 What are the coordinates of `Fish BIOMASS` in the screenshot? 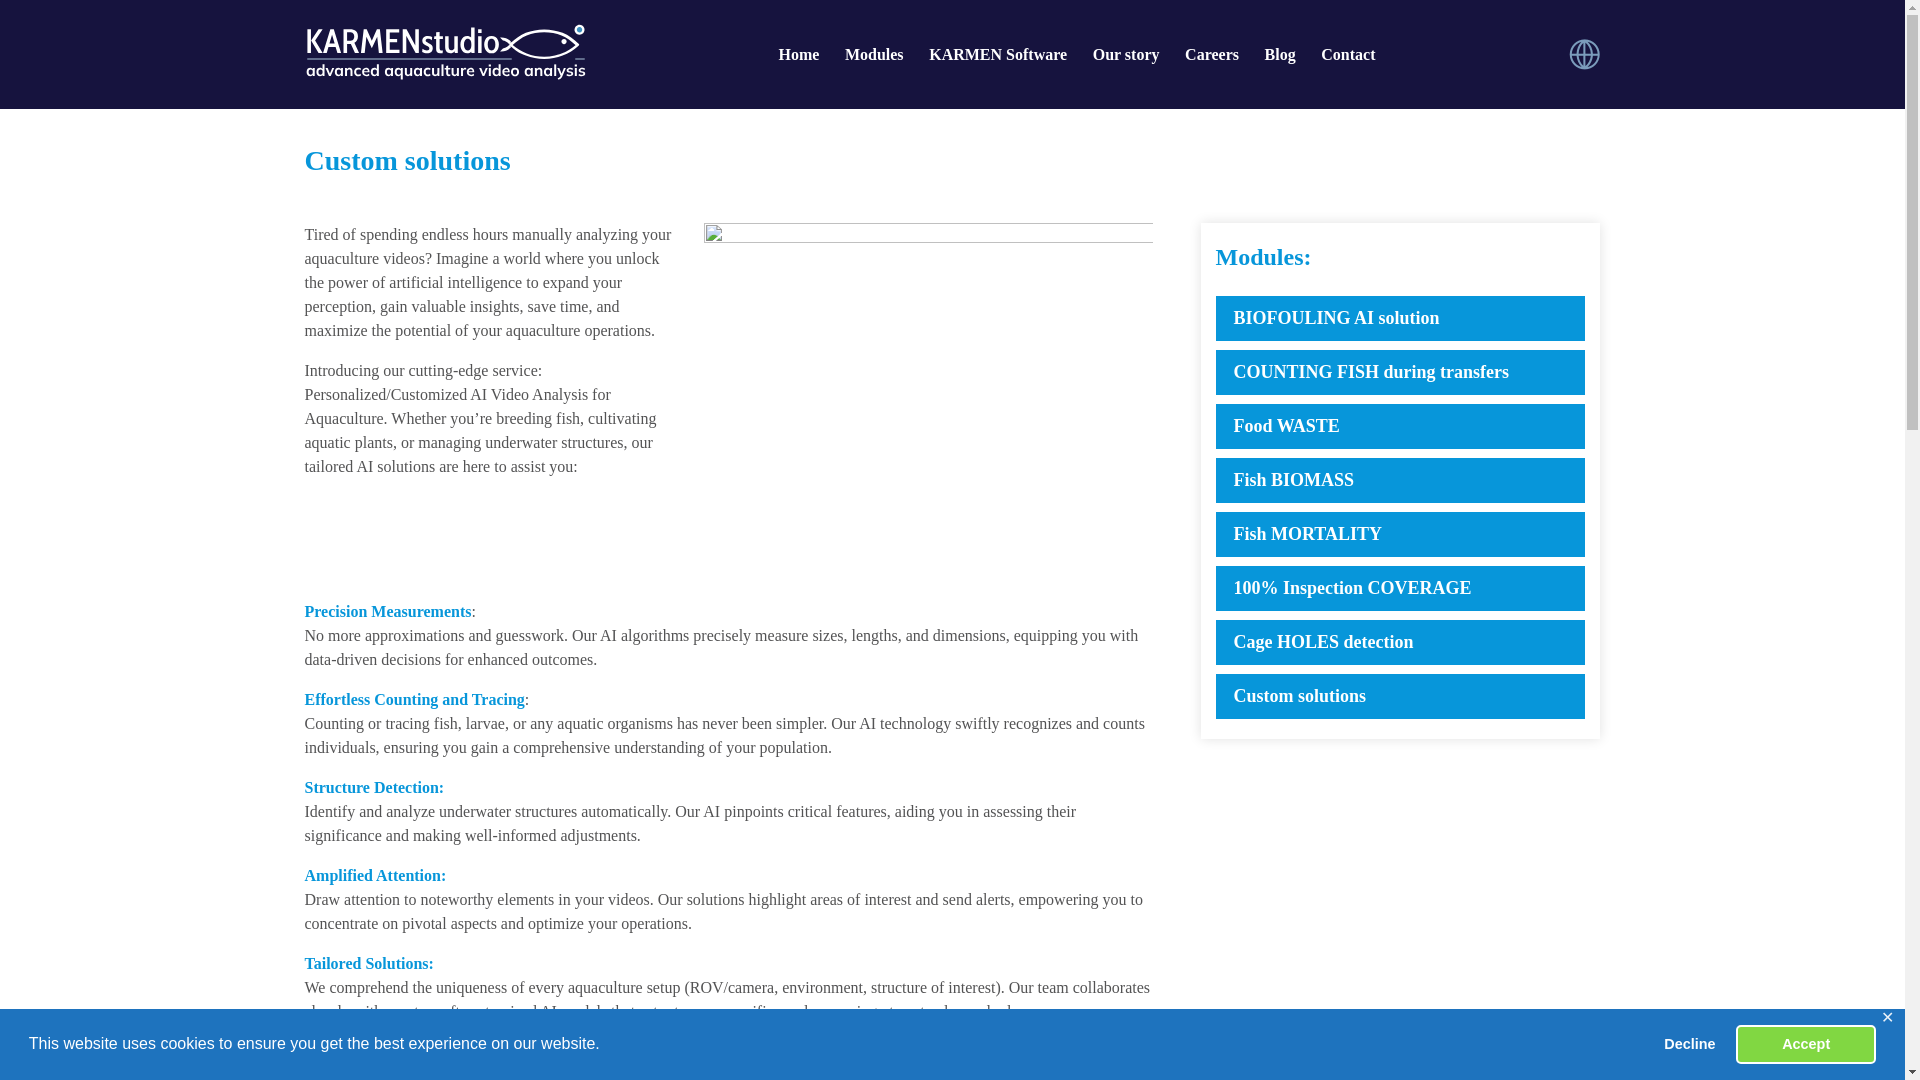 It's located at (1400, 480).